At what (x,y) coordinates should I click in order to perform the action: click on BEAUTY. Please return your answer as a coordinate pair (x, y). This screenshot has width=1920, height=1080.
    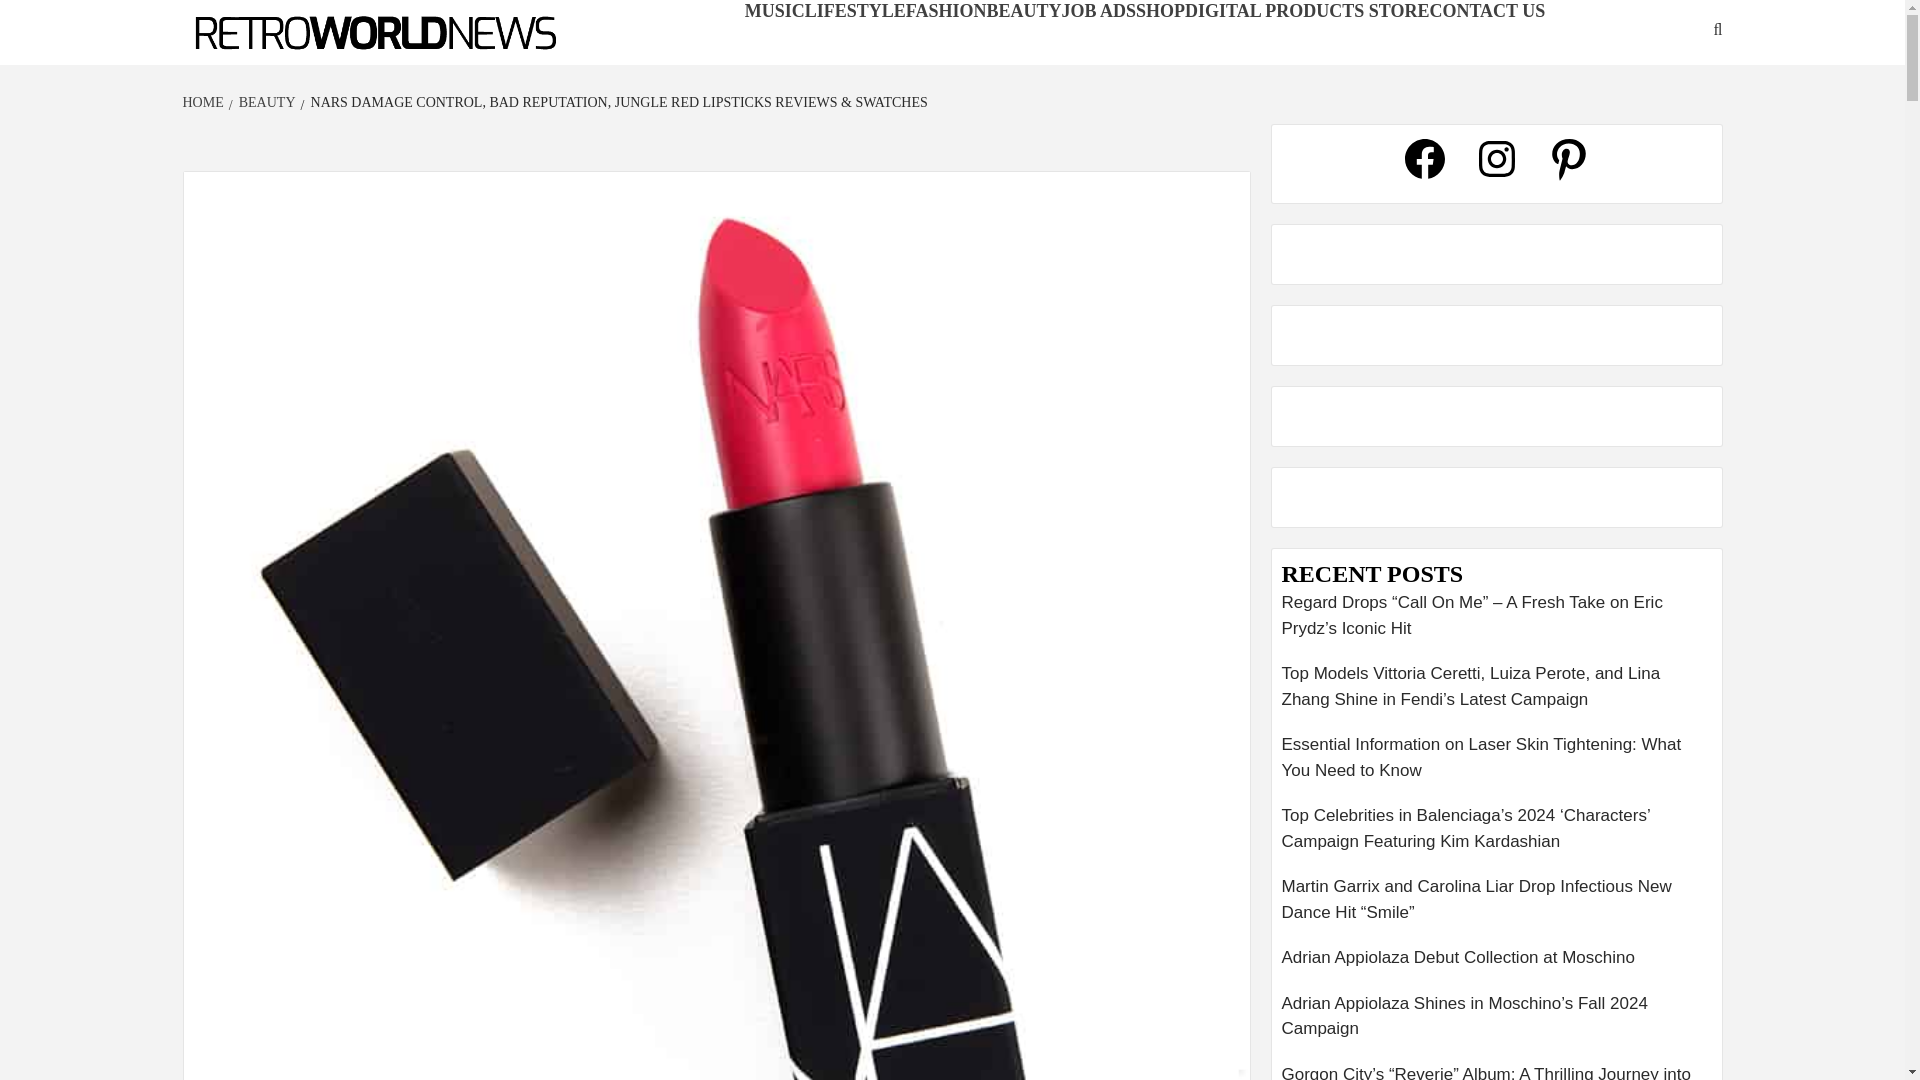
    Looking at the image, I should click on (1024, 10).